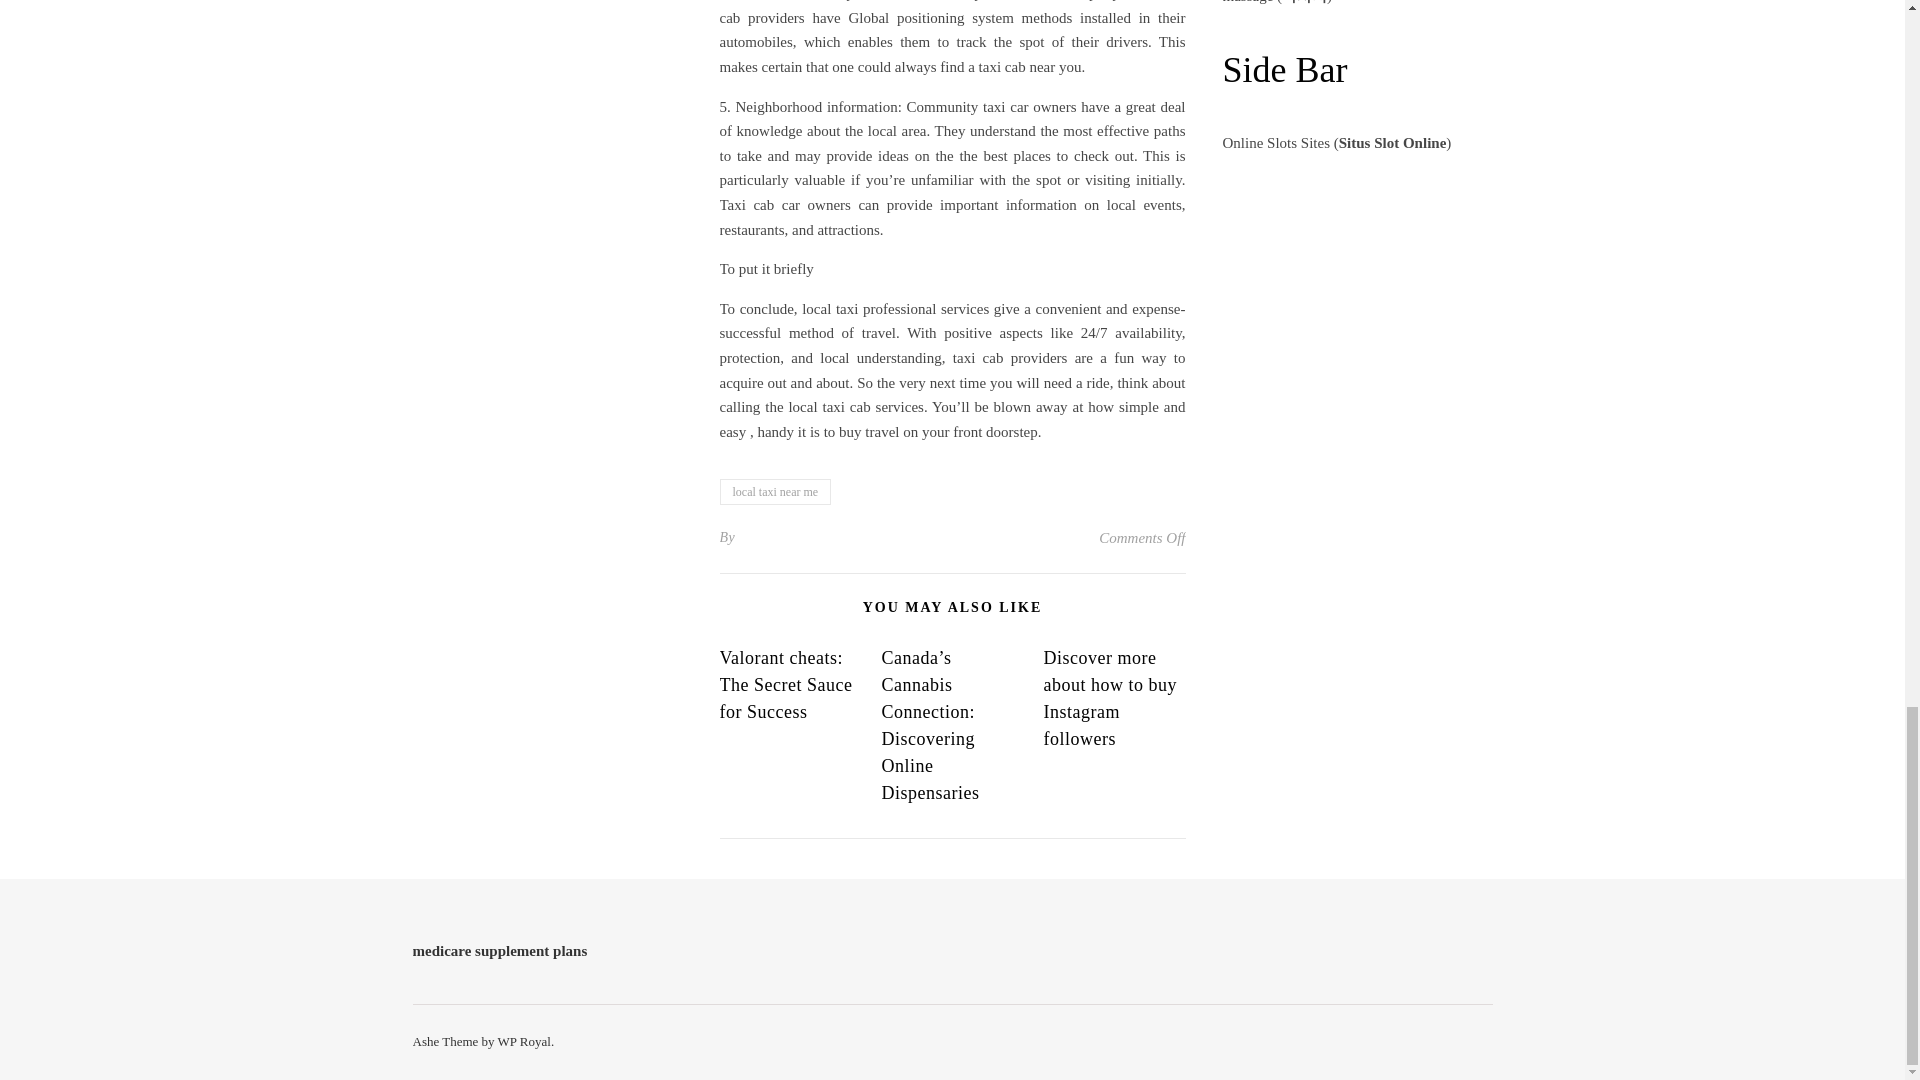 This screenshot has height=1080, width=1920. Describe the element at coordinates (1109, 698) in the screenshot. I see `Discover more about how to buy Instagram followers` at that location.